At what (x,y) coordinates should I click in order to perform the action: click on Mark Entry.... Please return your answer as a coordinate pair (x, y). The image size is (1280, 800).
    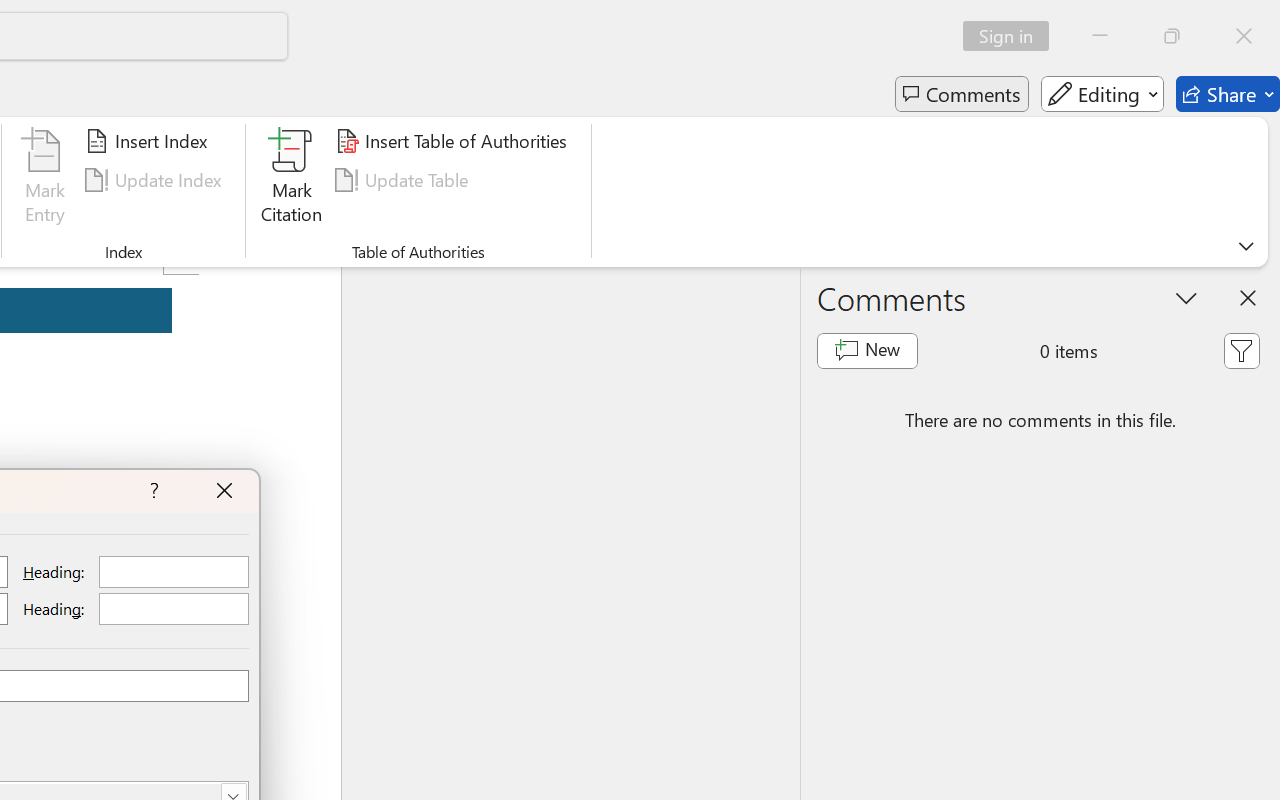
    Looking at the image, I should click on (44, 180).